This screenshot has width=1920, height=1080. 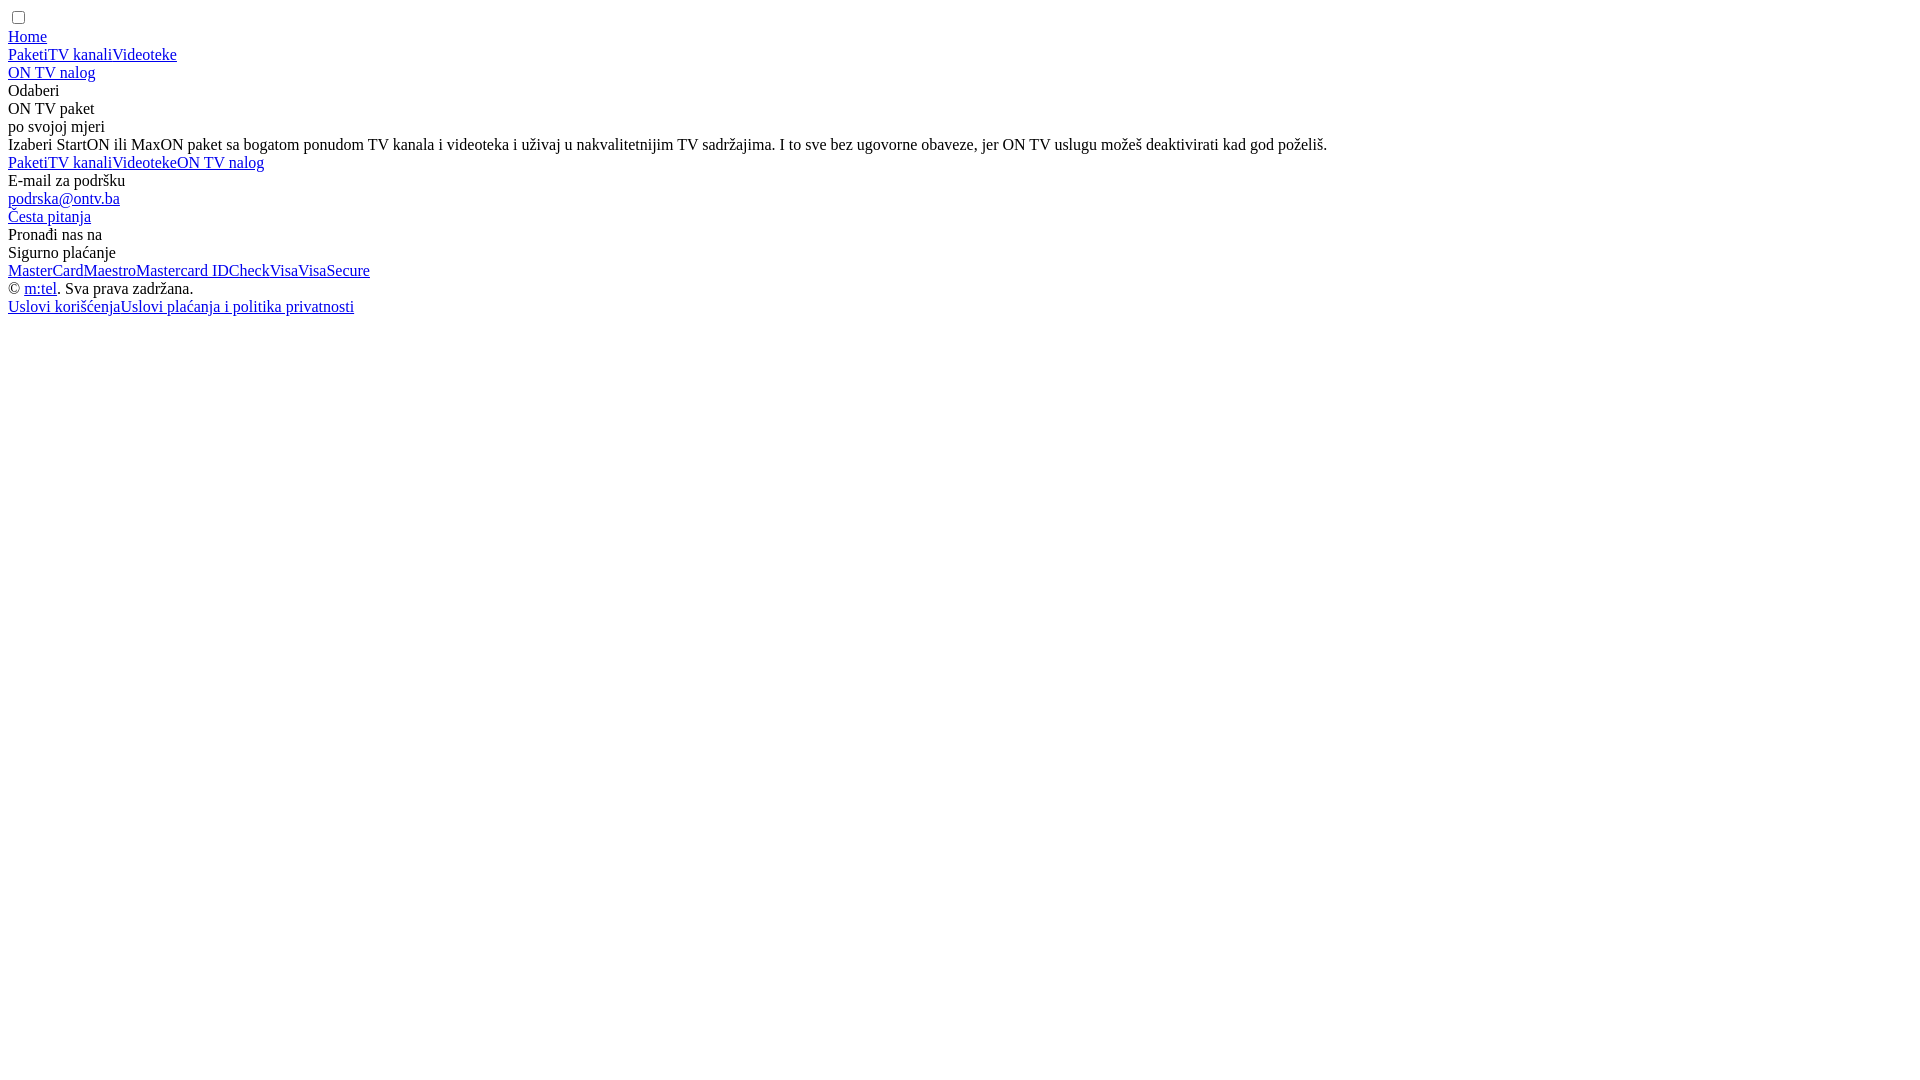 I want to click on TV kanali, so click(x=80, y=54).